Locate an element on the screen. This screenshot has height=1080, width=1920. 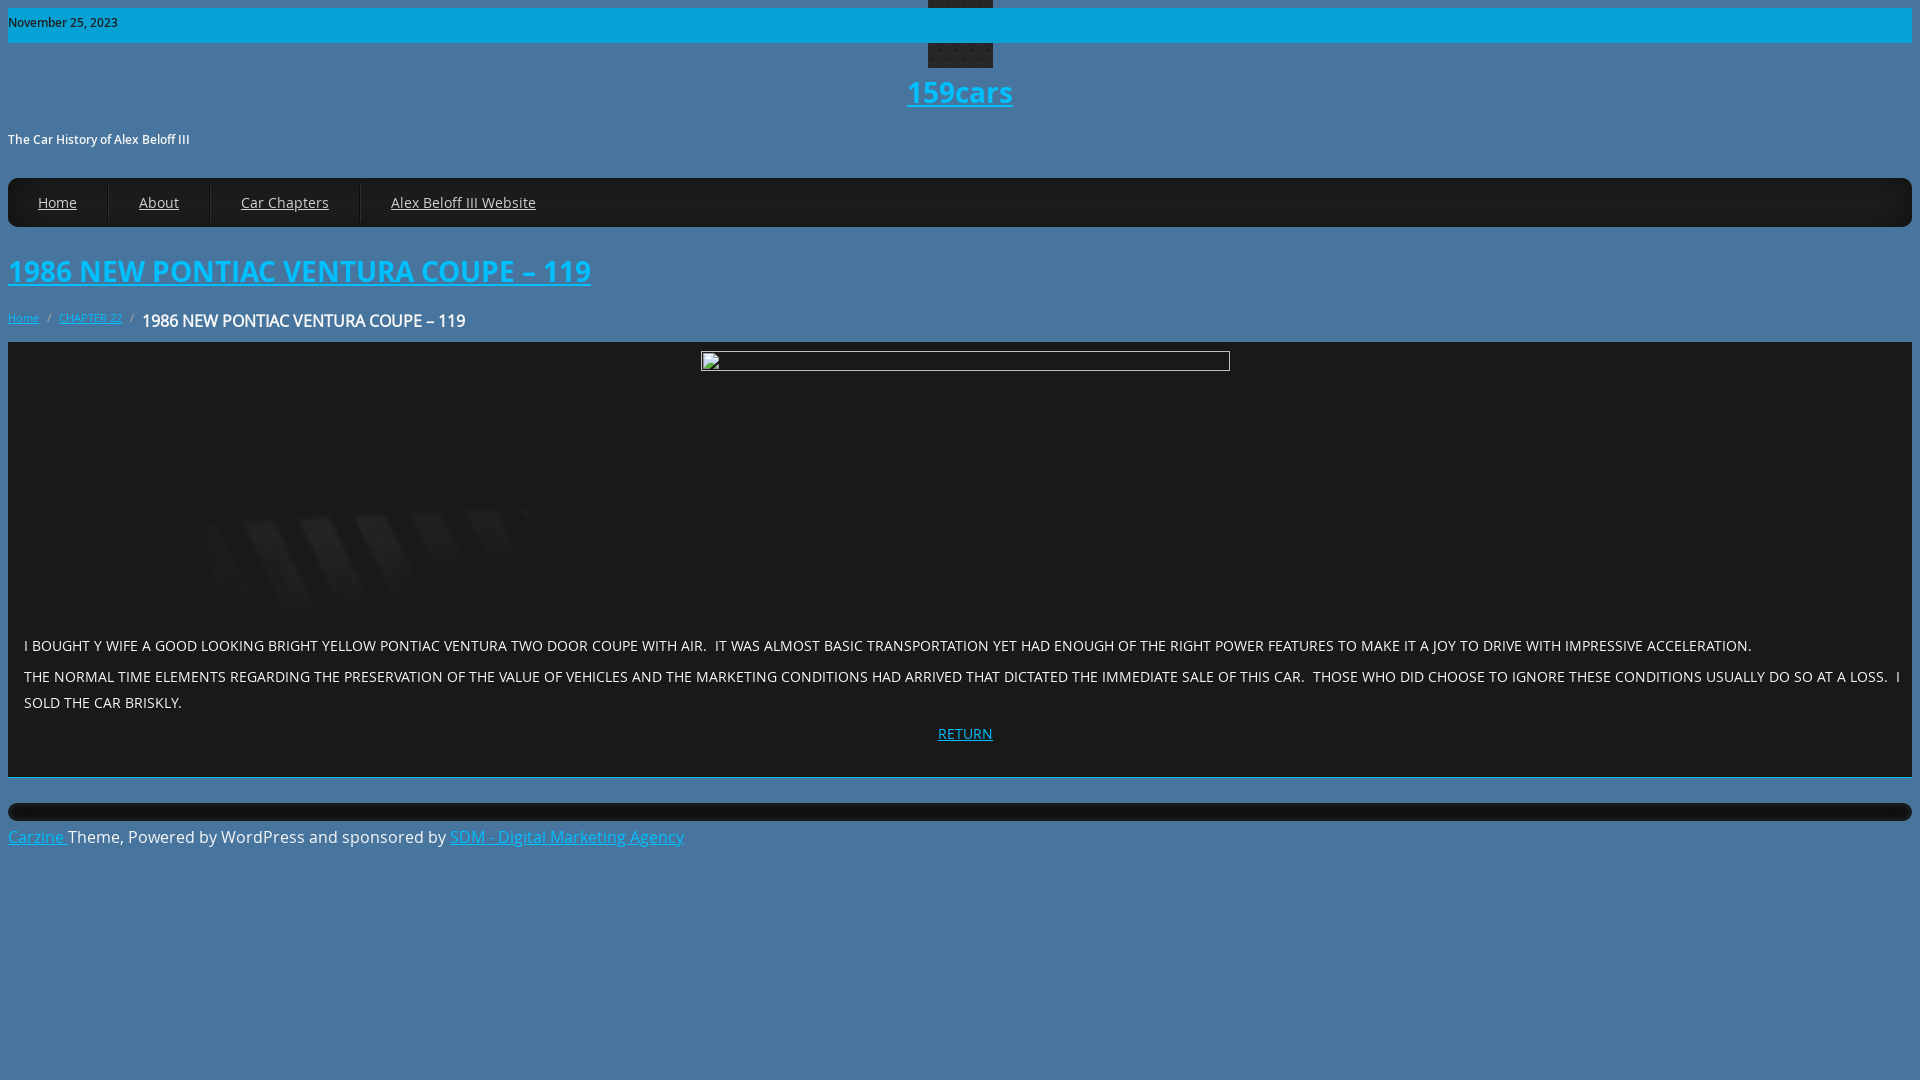
CHAPTER 22 is located at coordinates (90, 318).